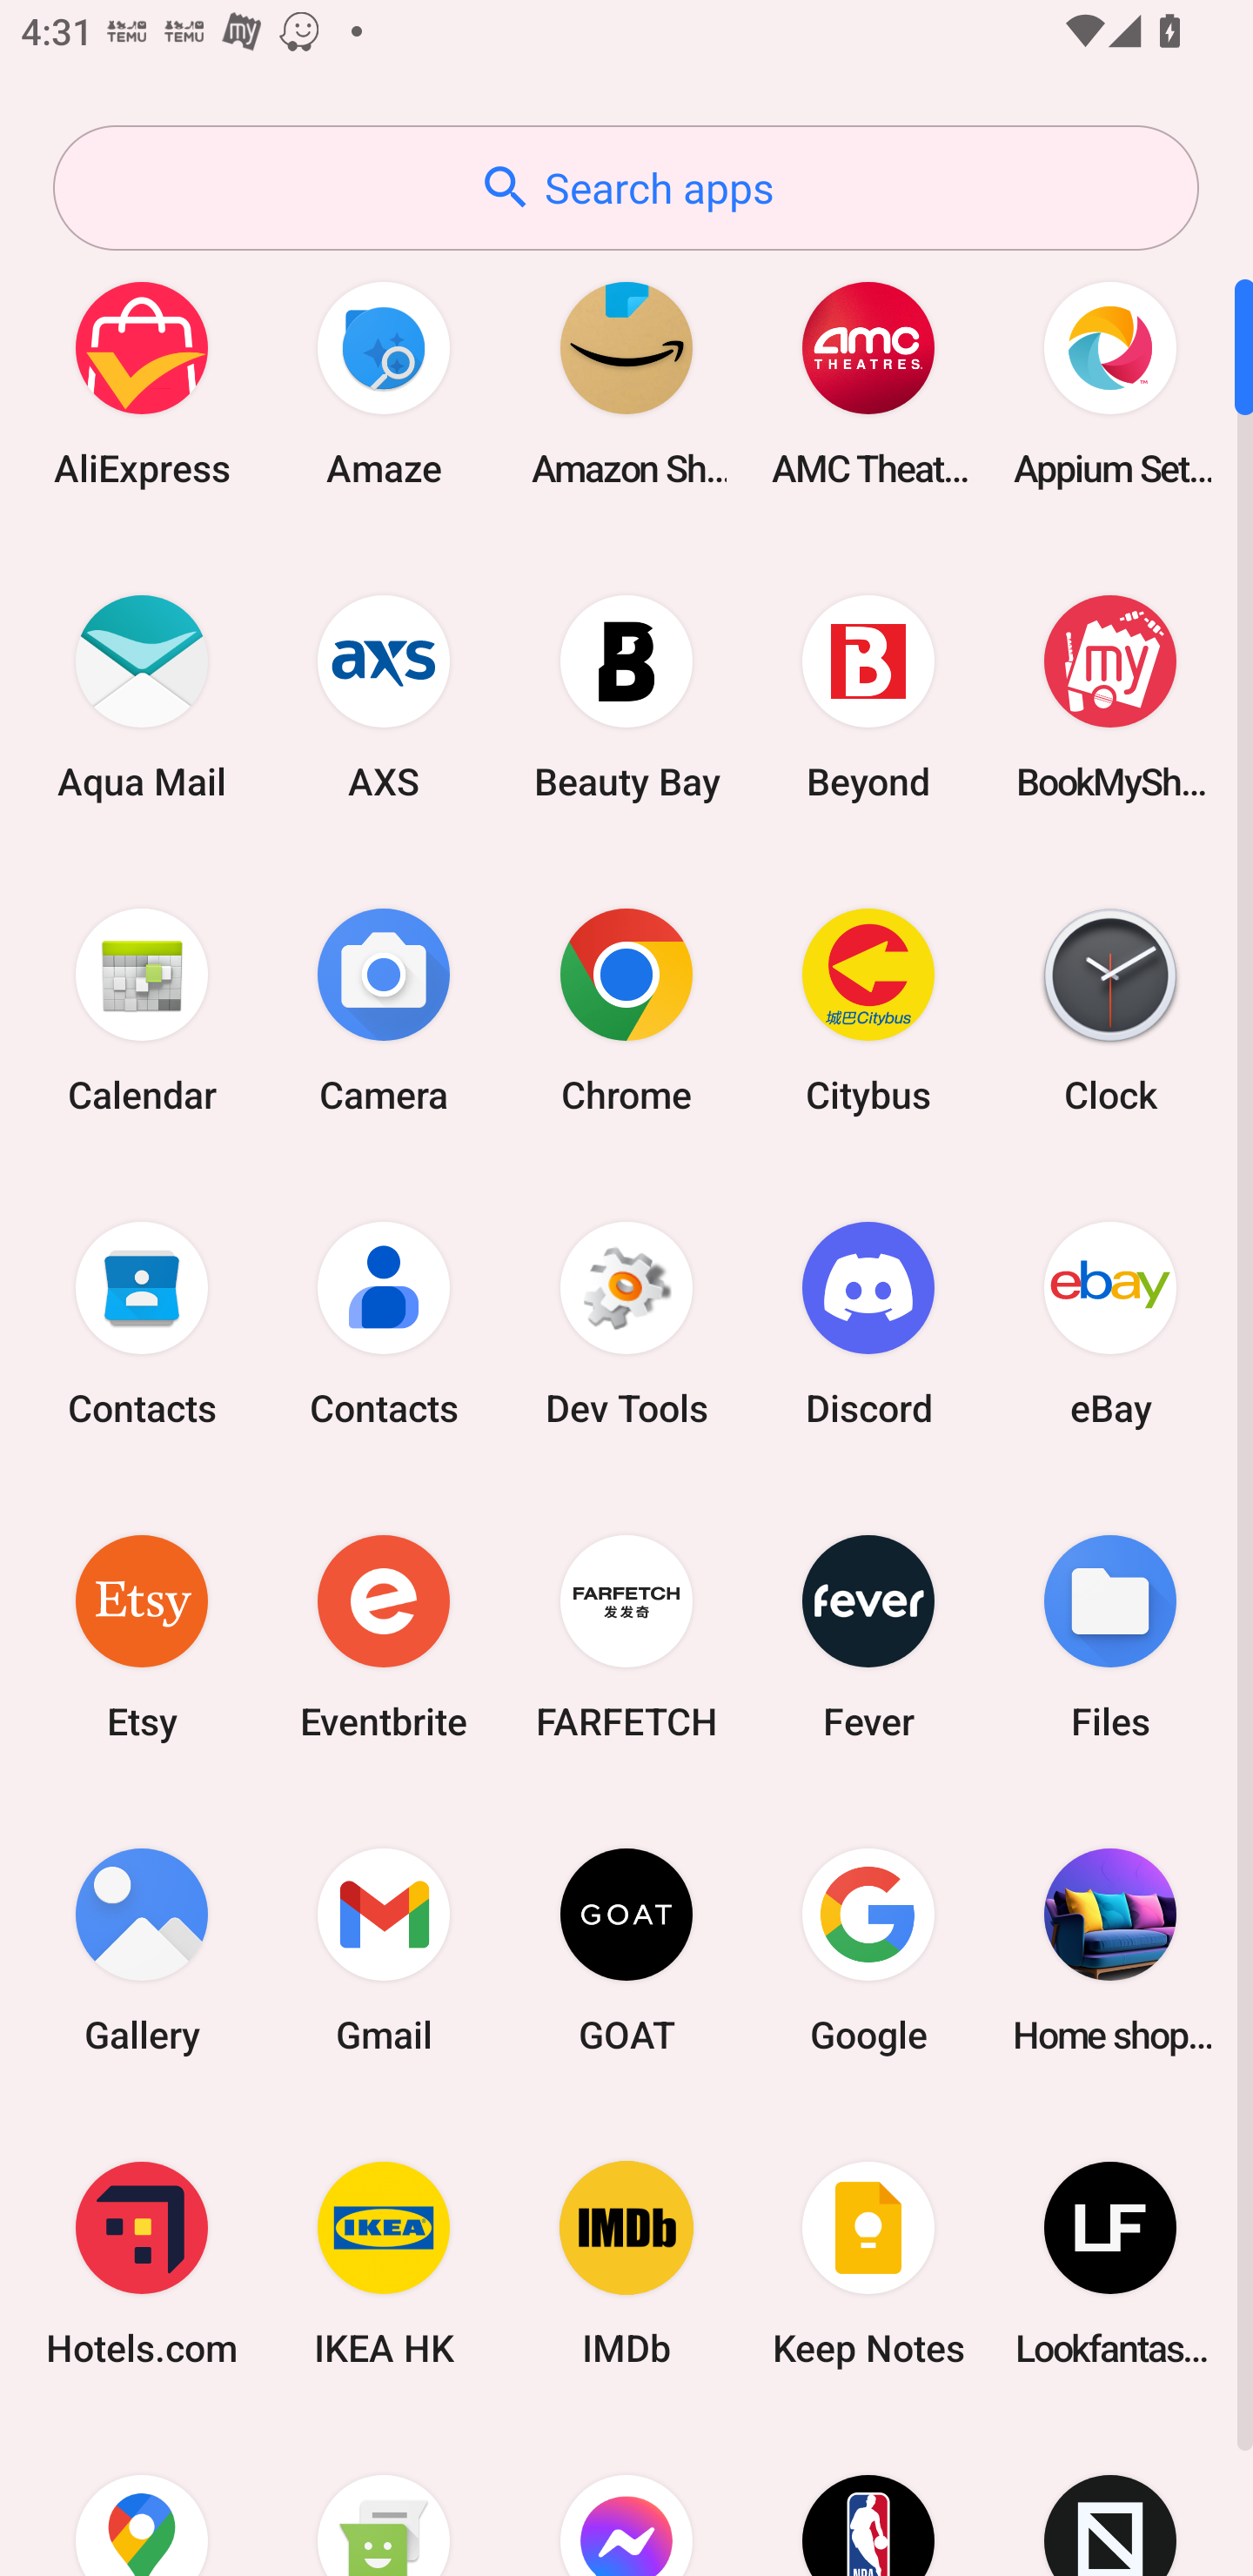 The image size is (1253, 2576). Describe the element at coordinates (384, 1010) in the screenshot. I see `Camera` at that location.